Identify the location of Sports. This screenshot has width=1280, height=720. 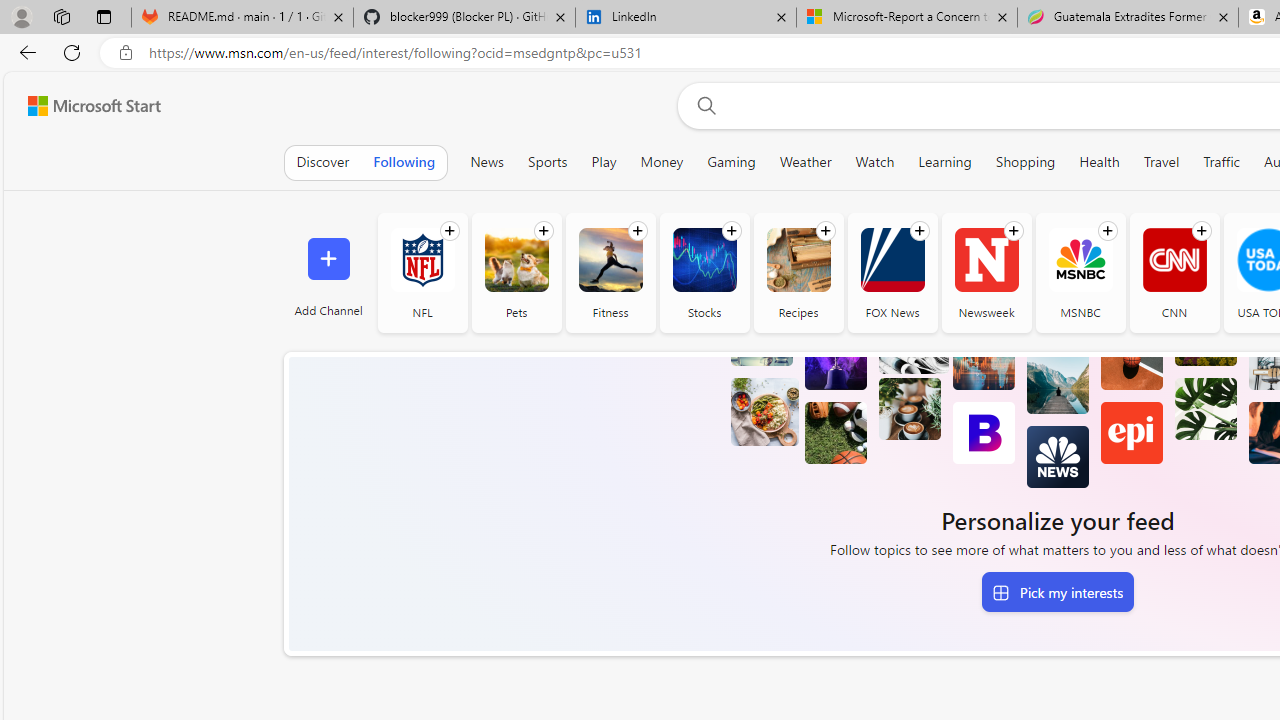
(547, 162).